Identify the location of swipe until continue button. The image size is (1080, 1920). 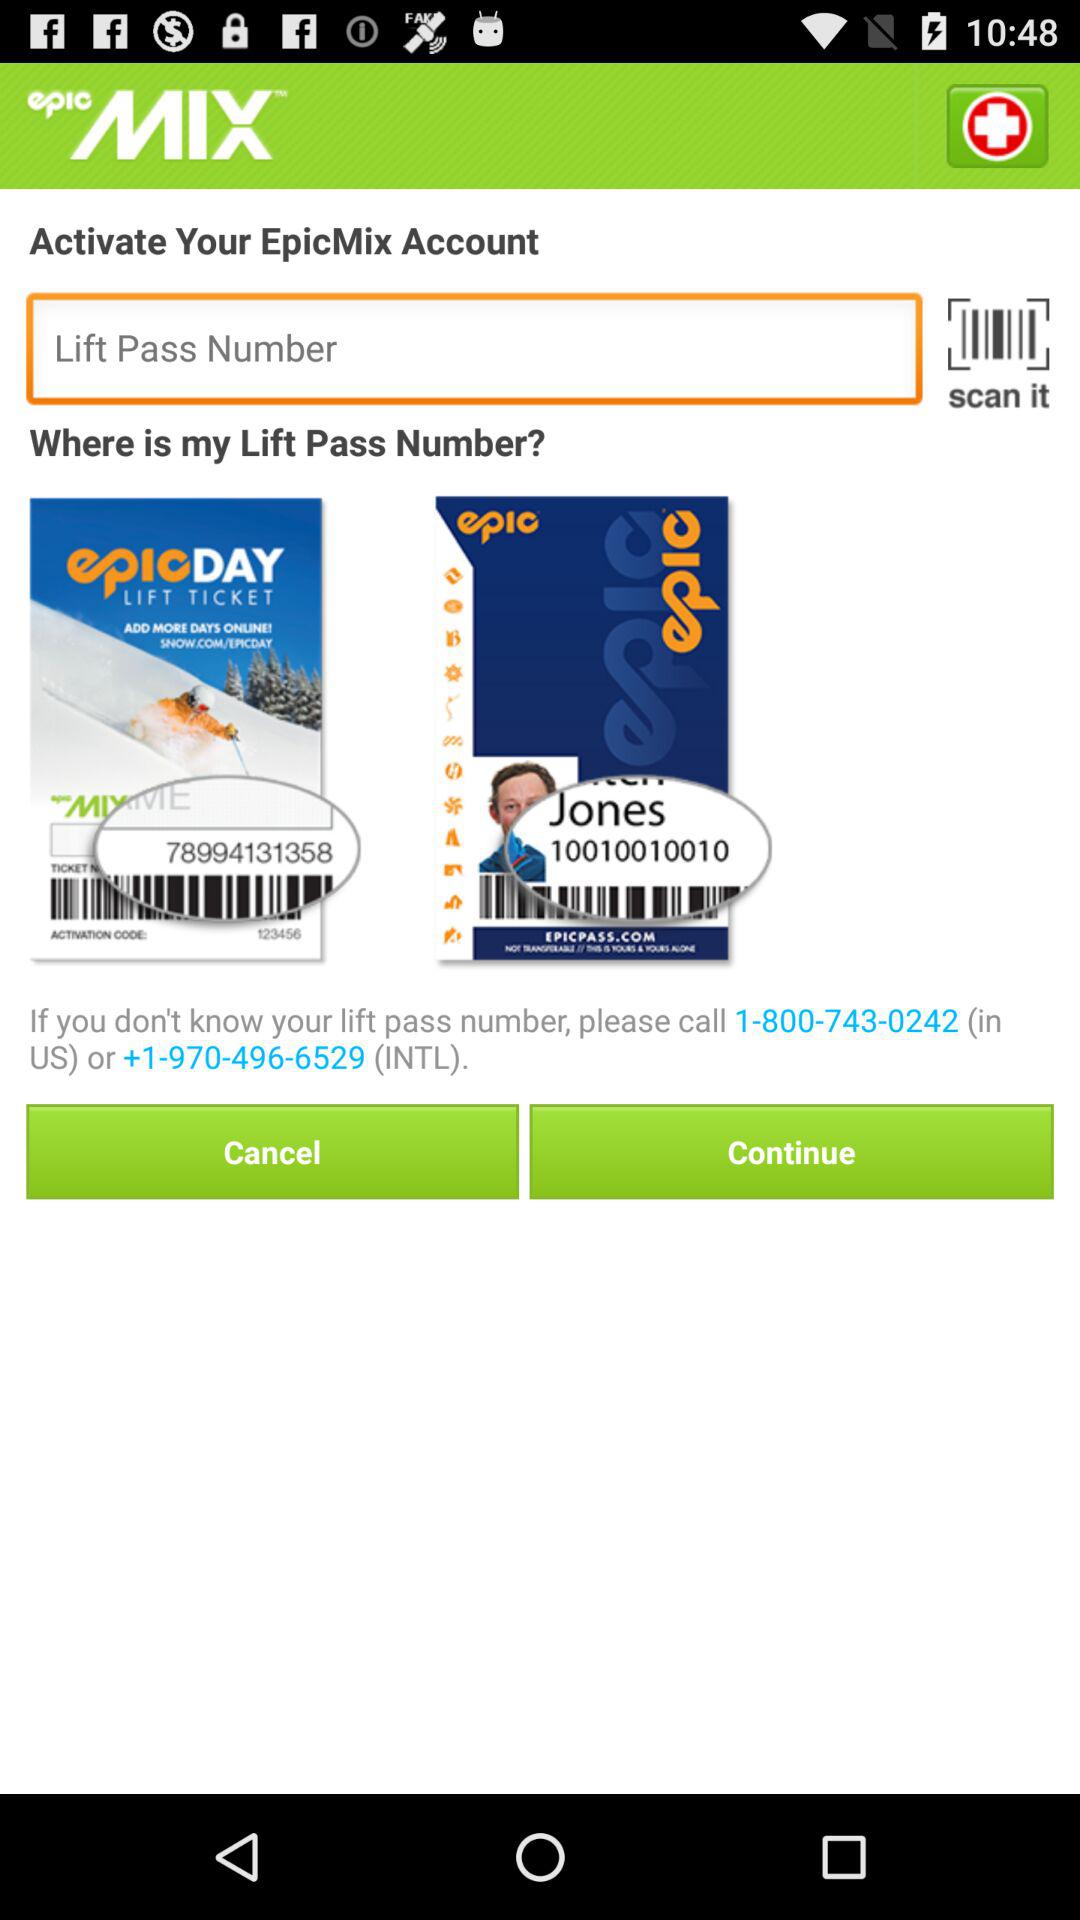
(791, 1151).